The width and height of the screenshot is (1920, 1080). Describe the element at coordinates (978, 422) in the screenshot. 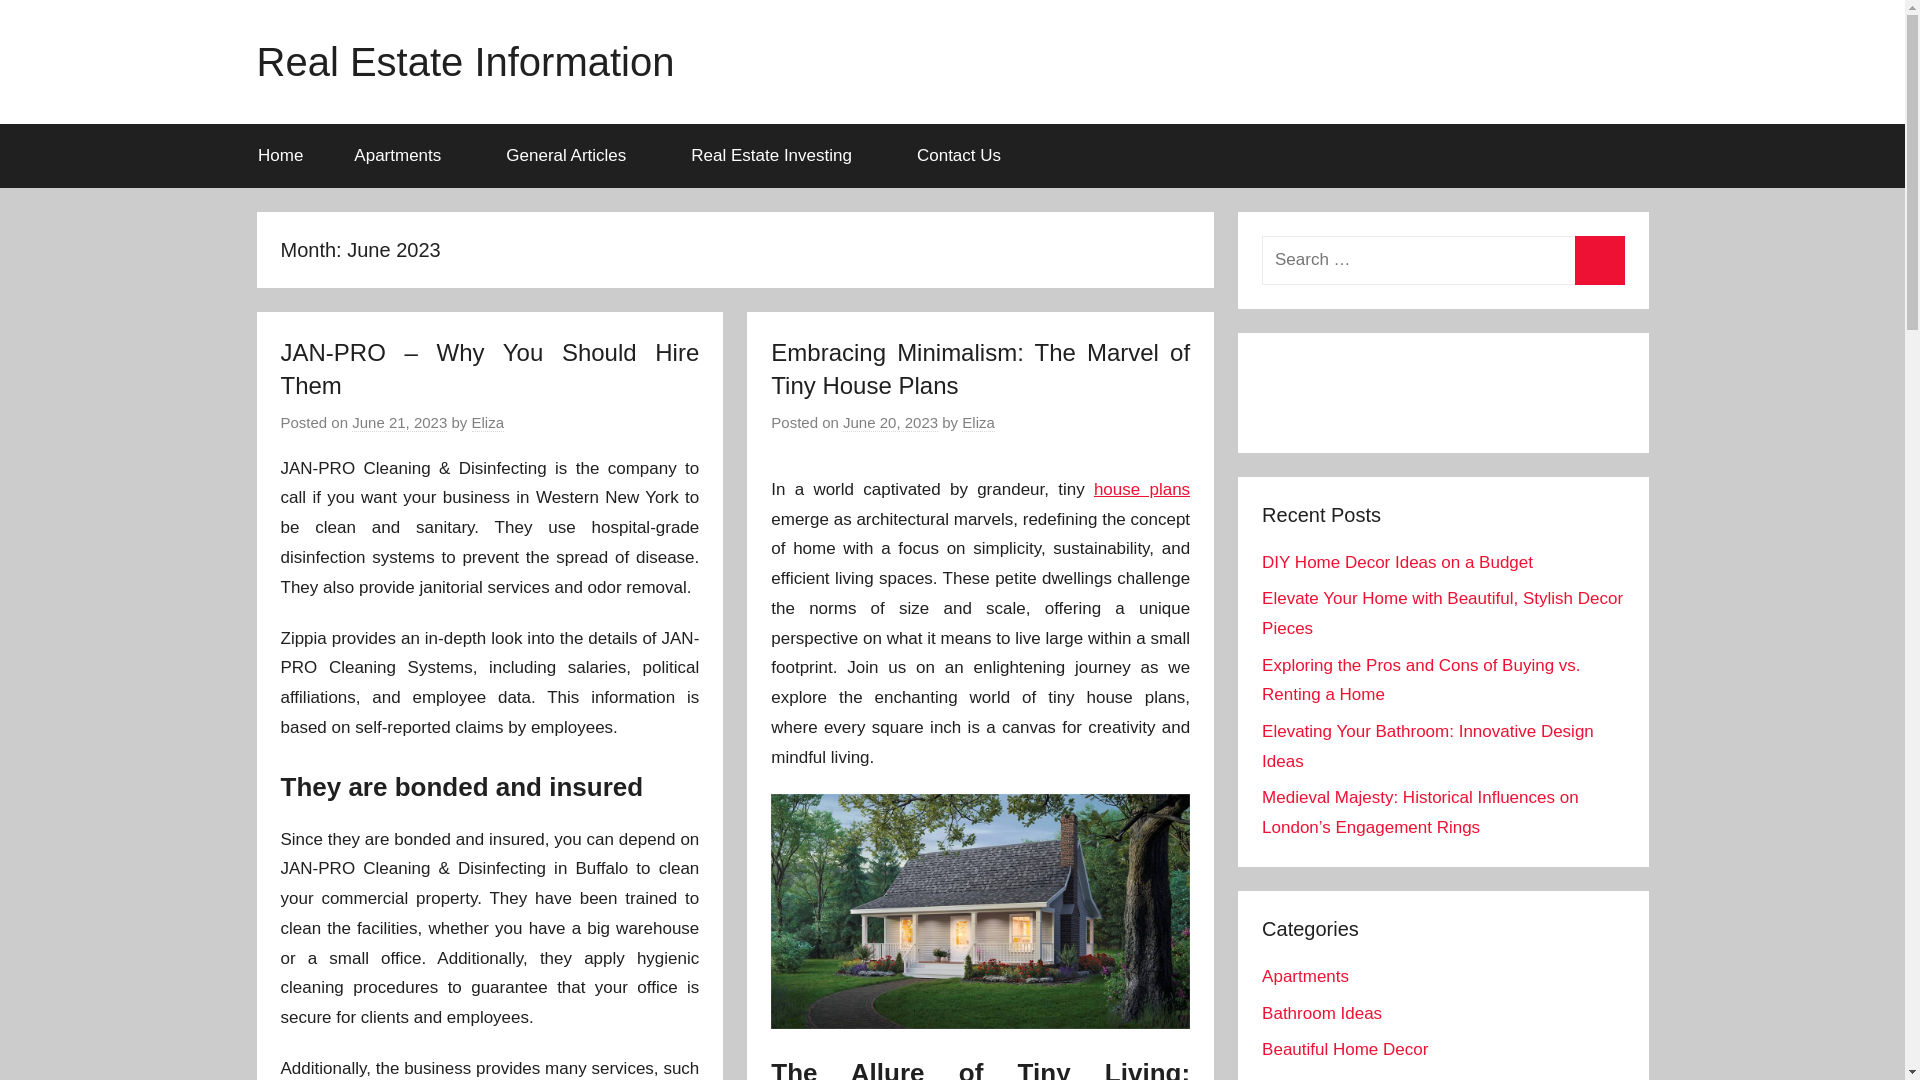

I see `View all posts by Eliza` at that location.